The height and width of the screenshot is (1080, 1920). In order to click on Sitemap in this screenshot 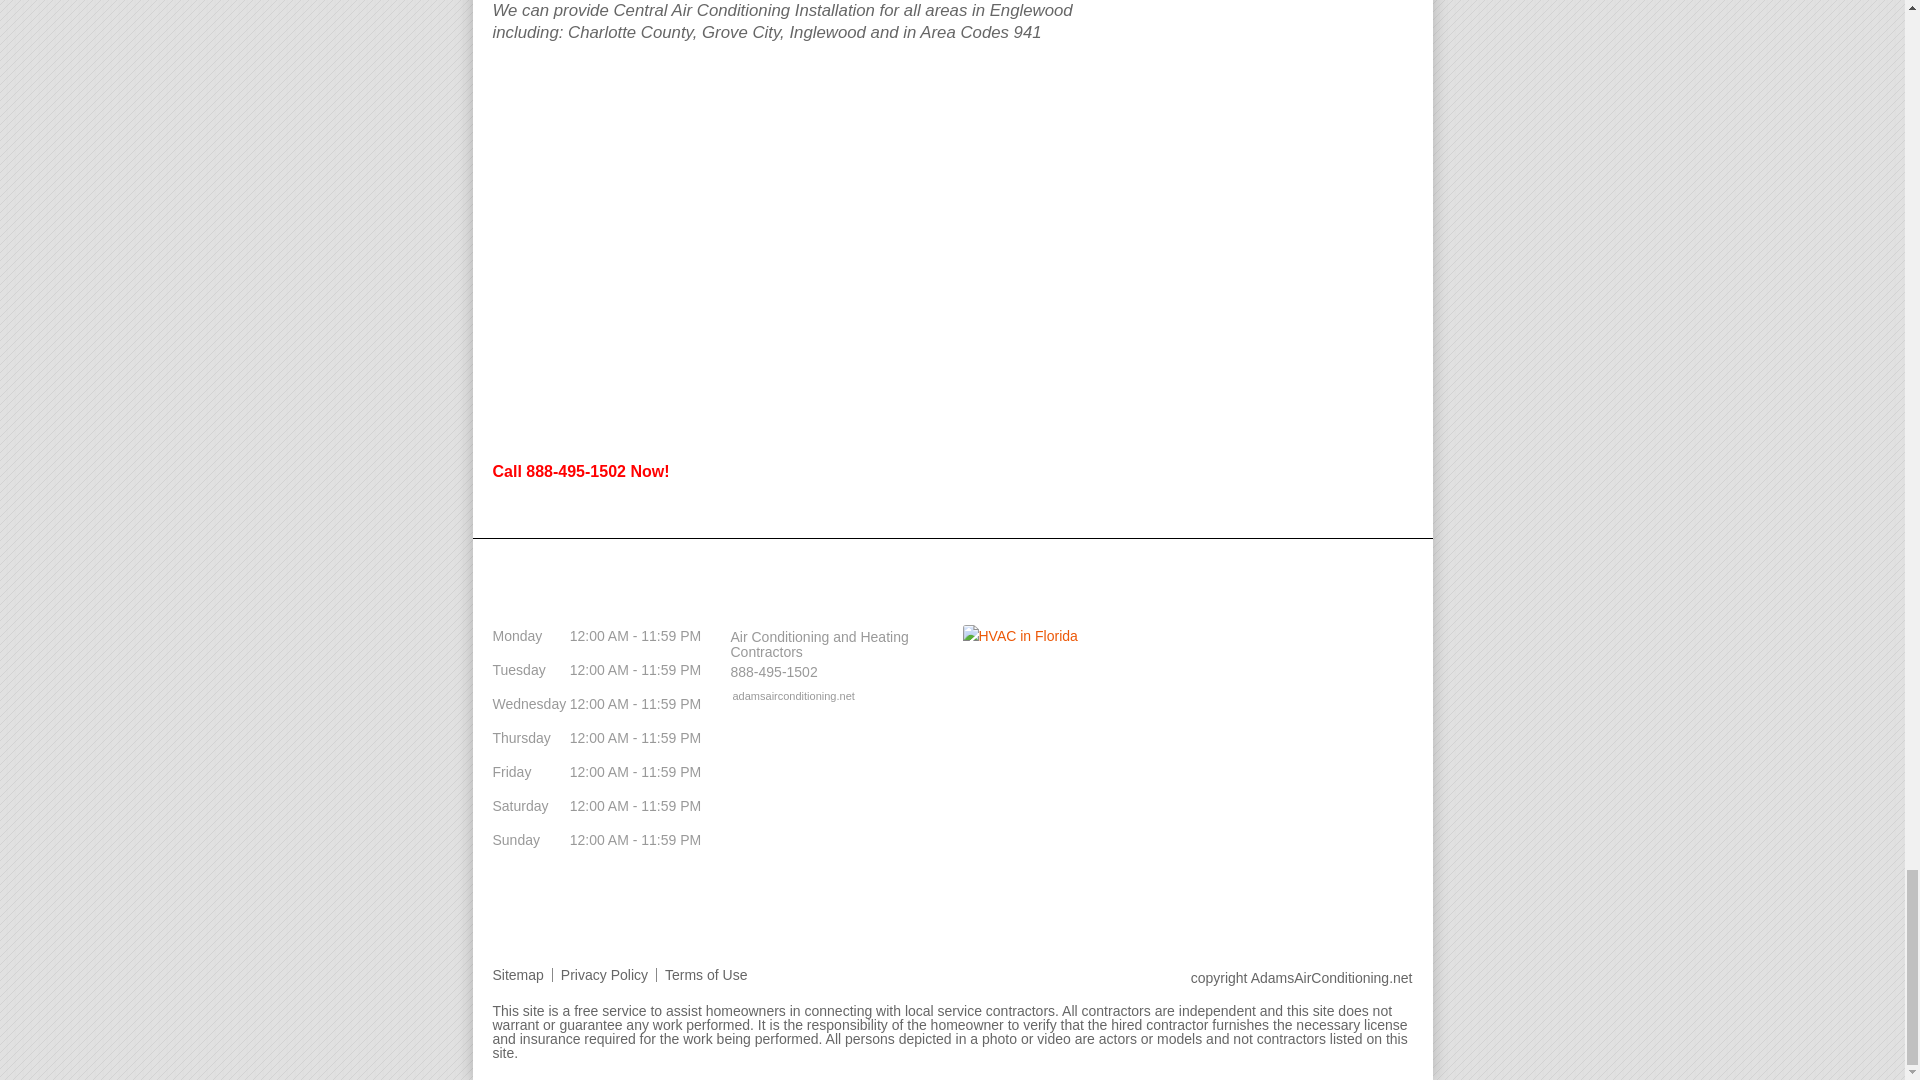, I will do `click(522, 973)`.